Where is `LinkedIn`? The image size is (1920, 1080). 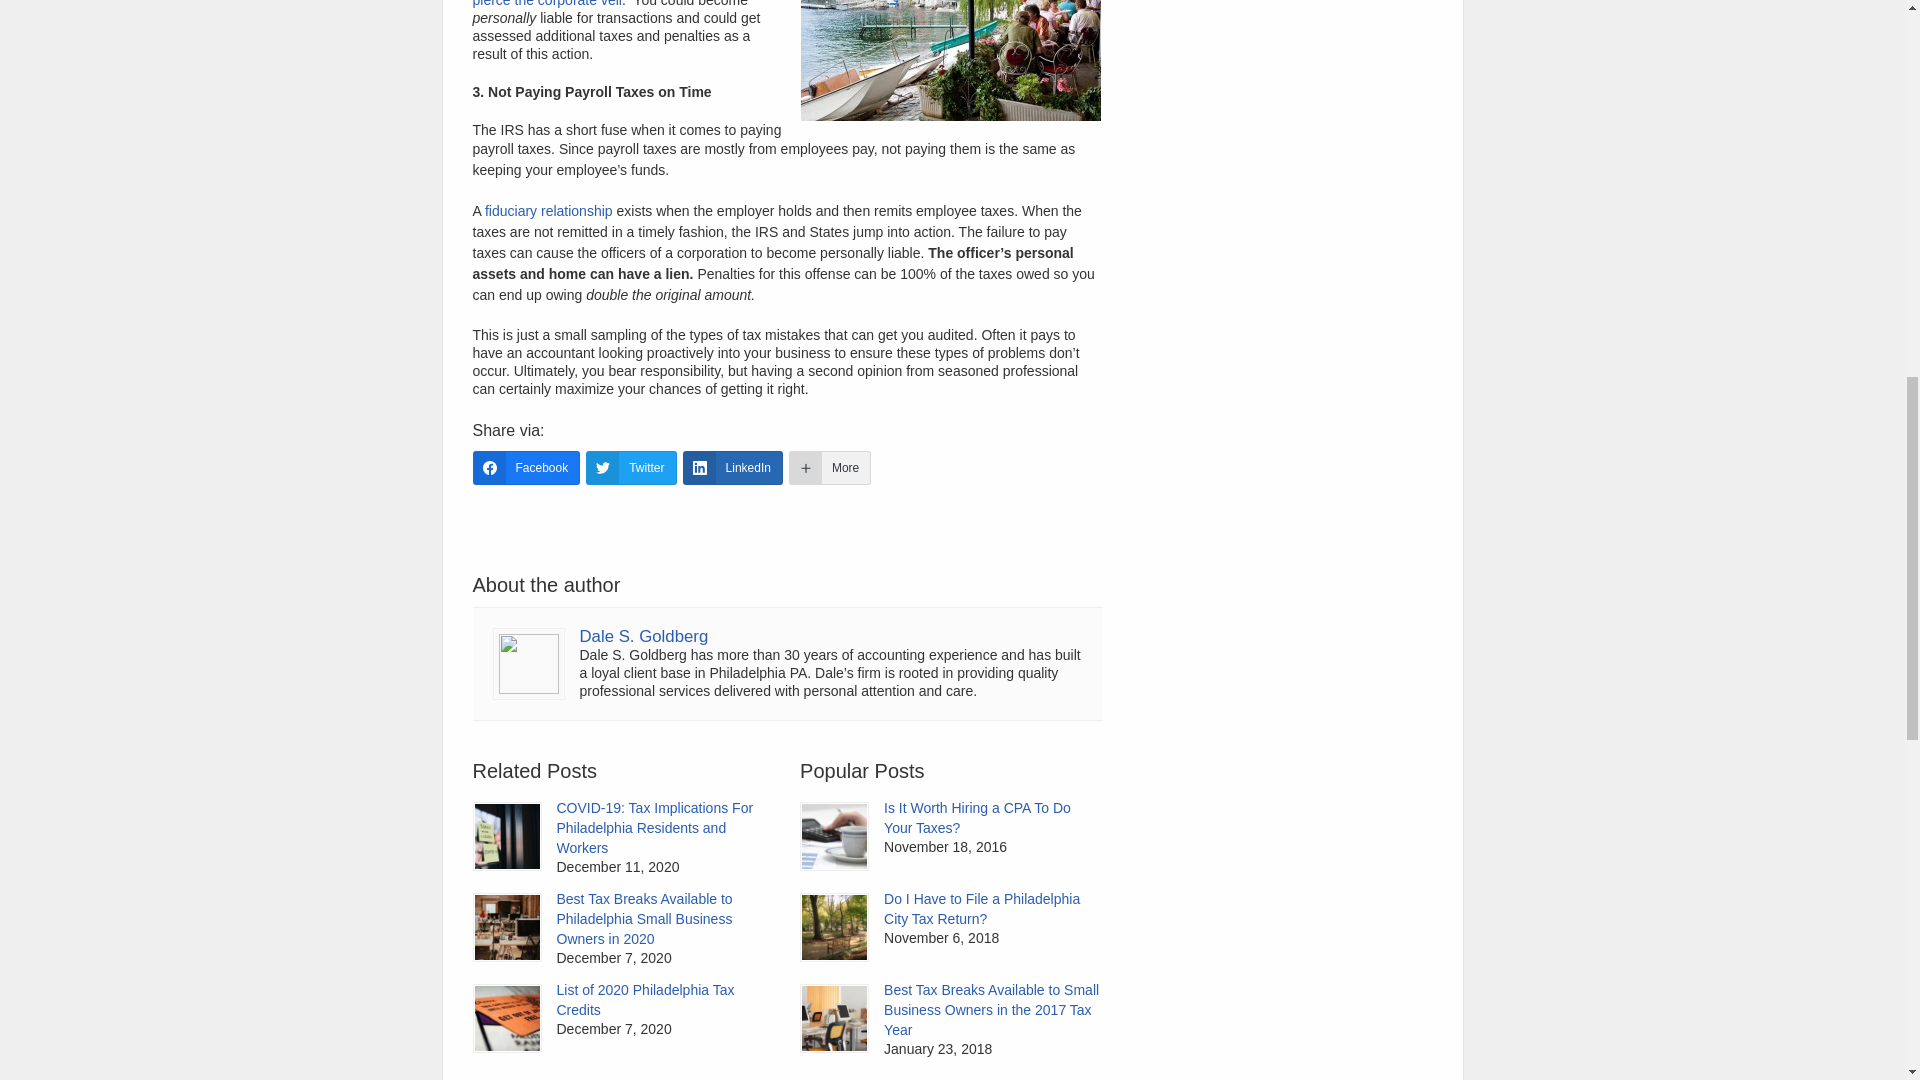
LinkedIn is located at coordinates (733, 468).